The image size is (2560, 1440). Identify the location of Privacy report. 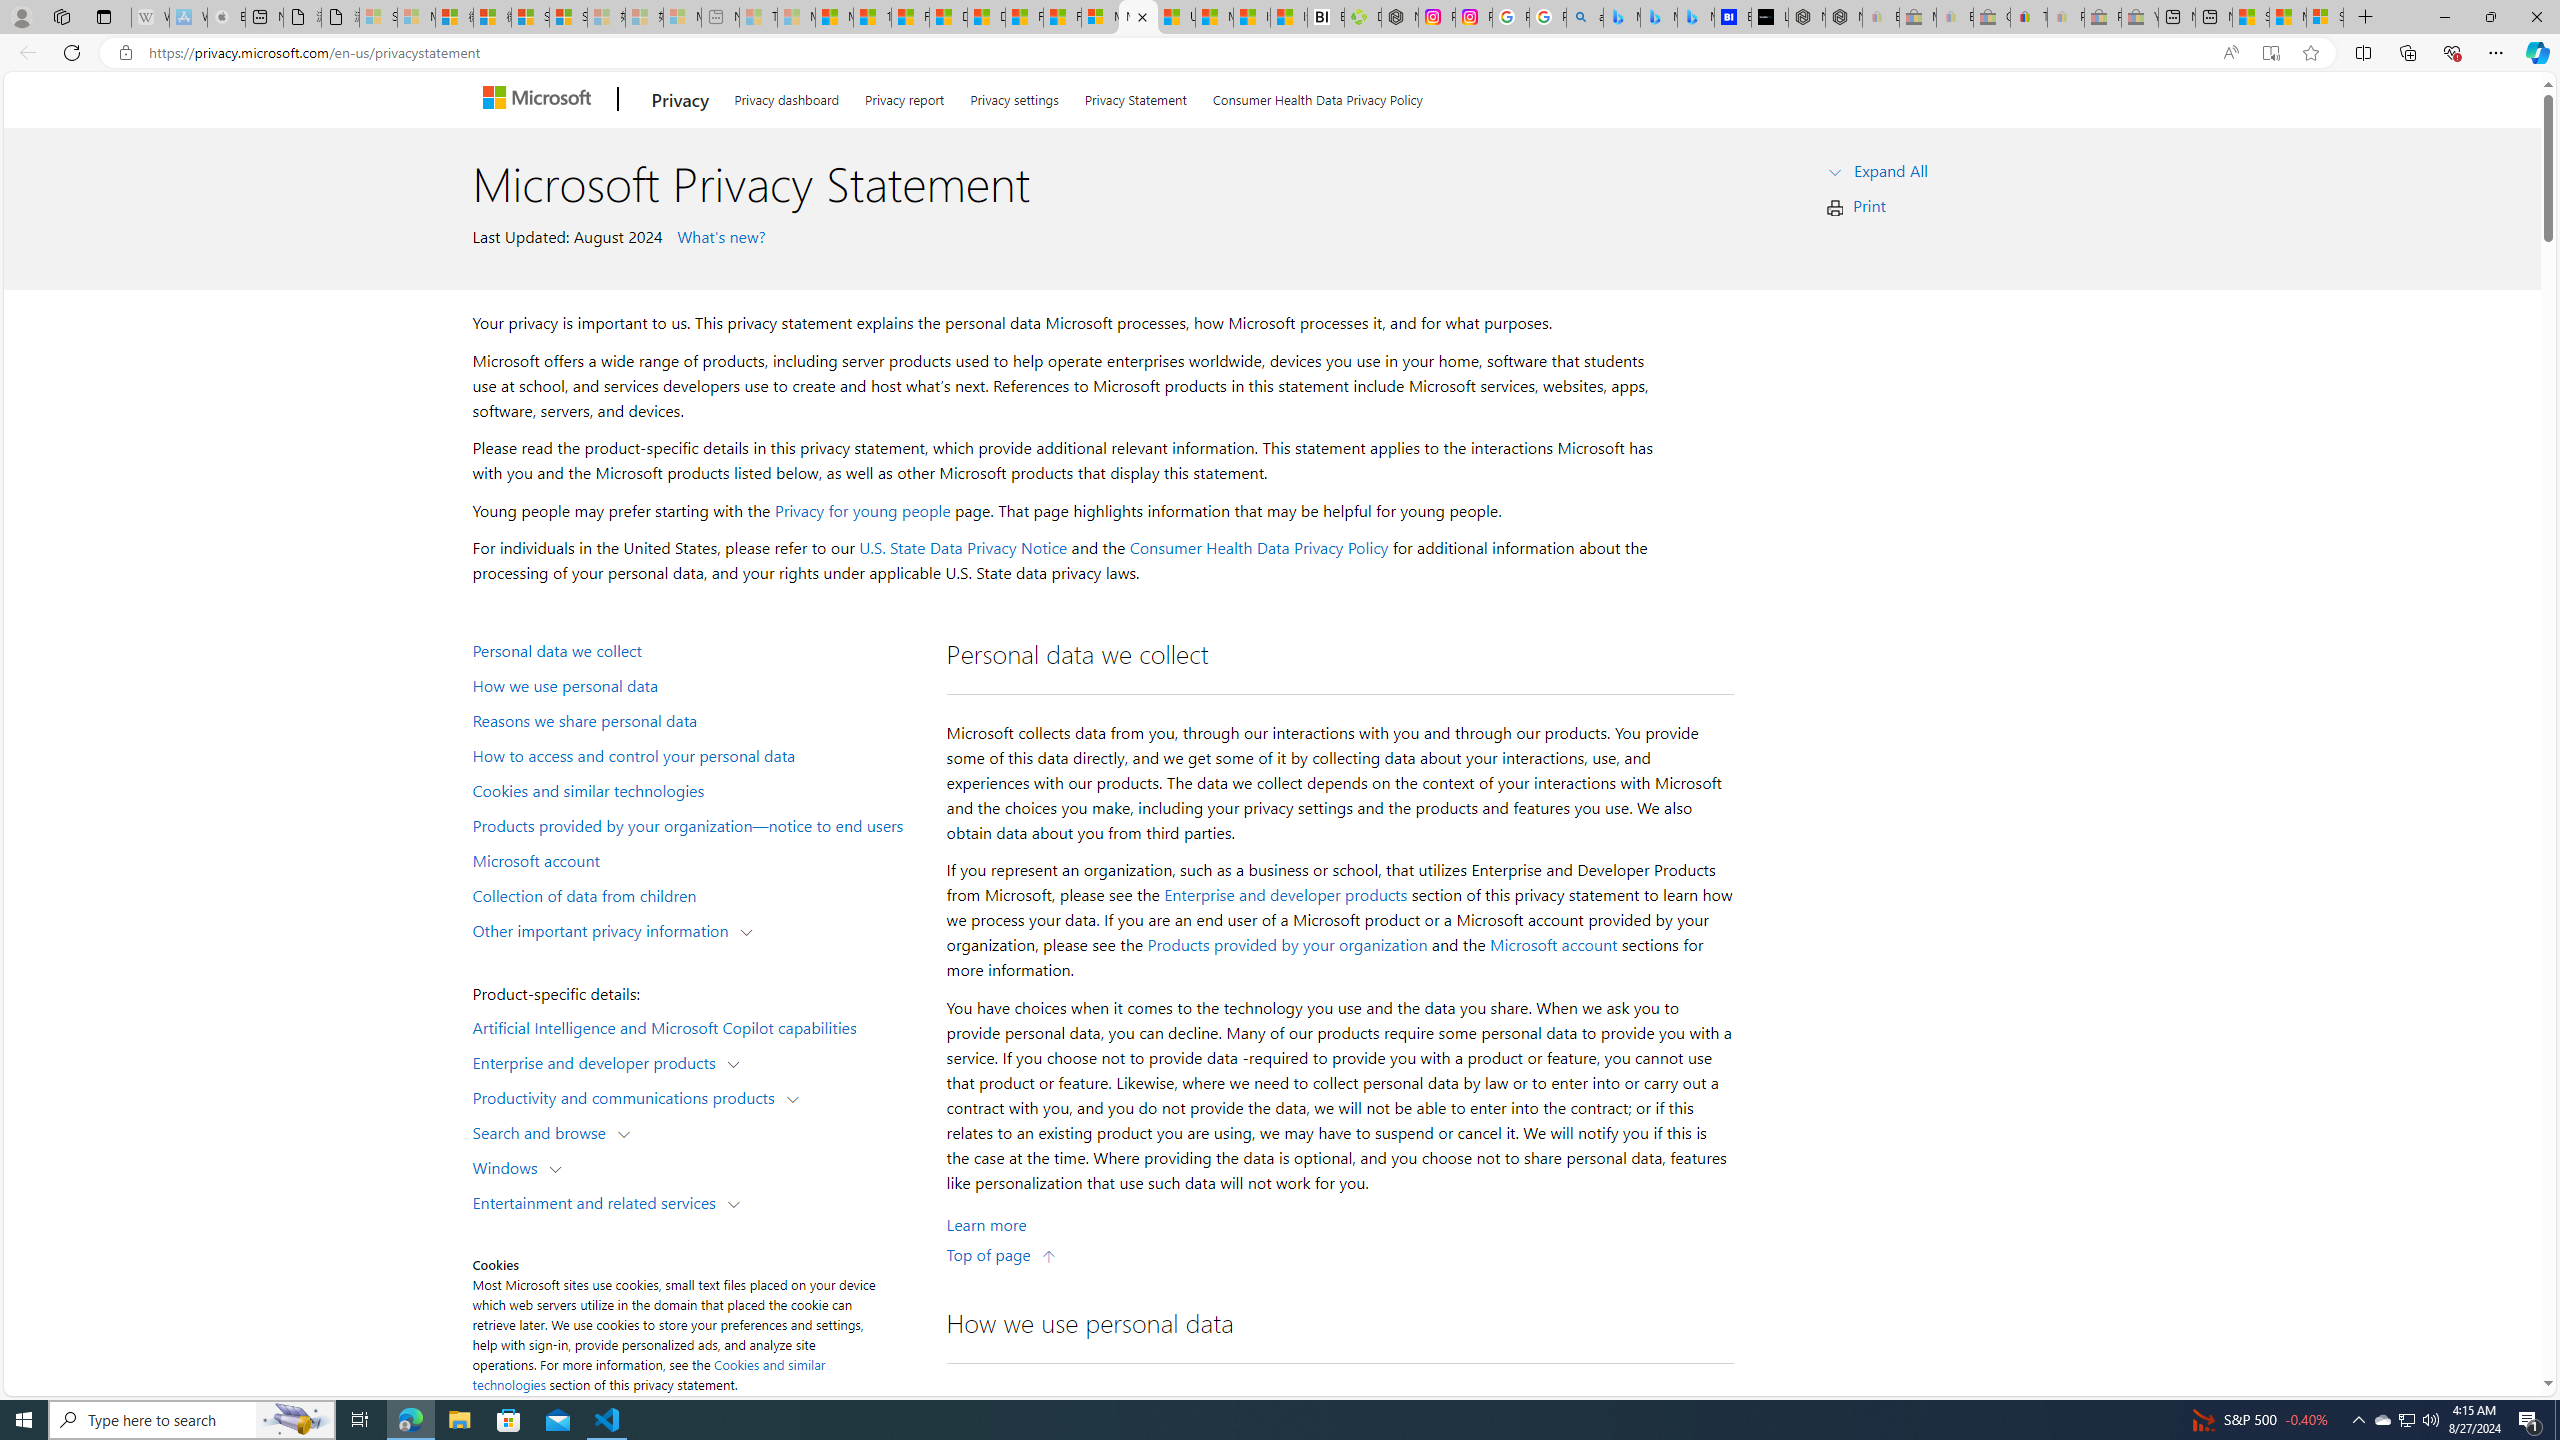
(904, 96).